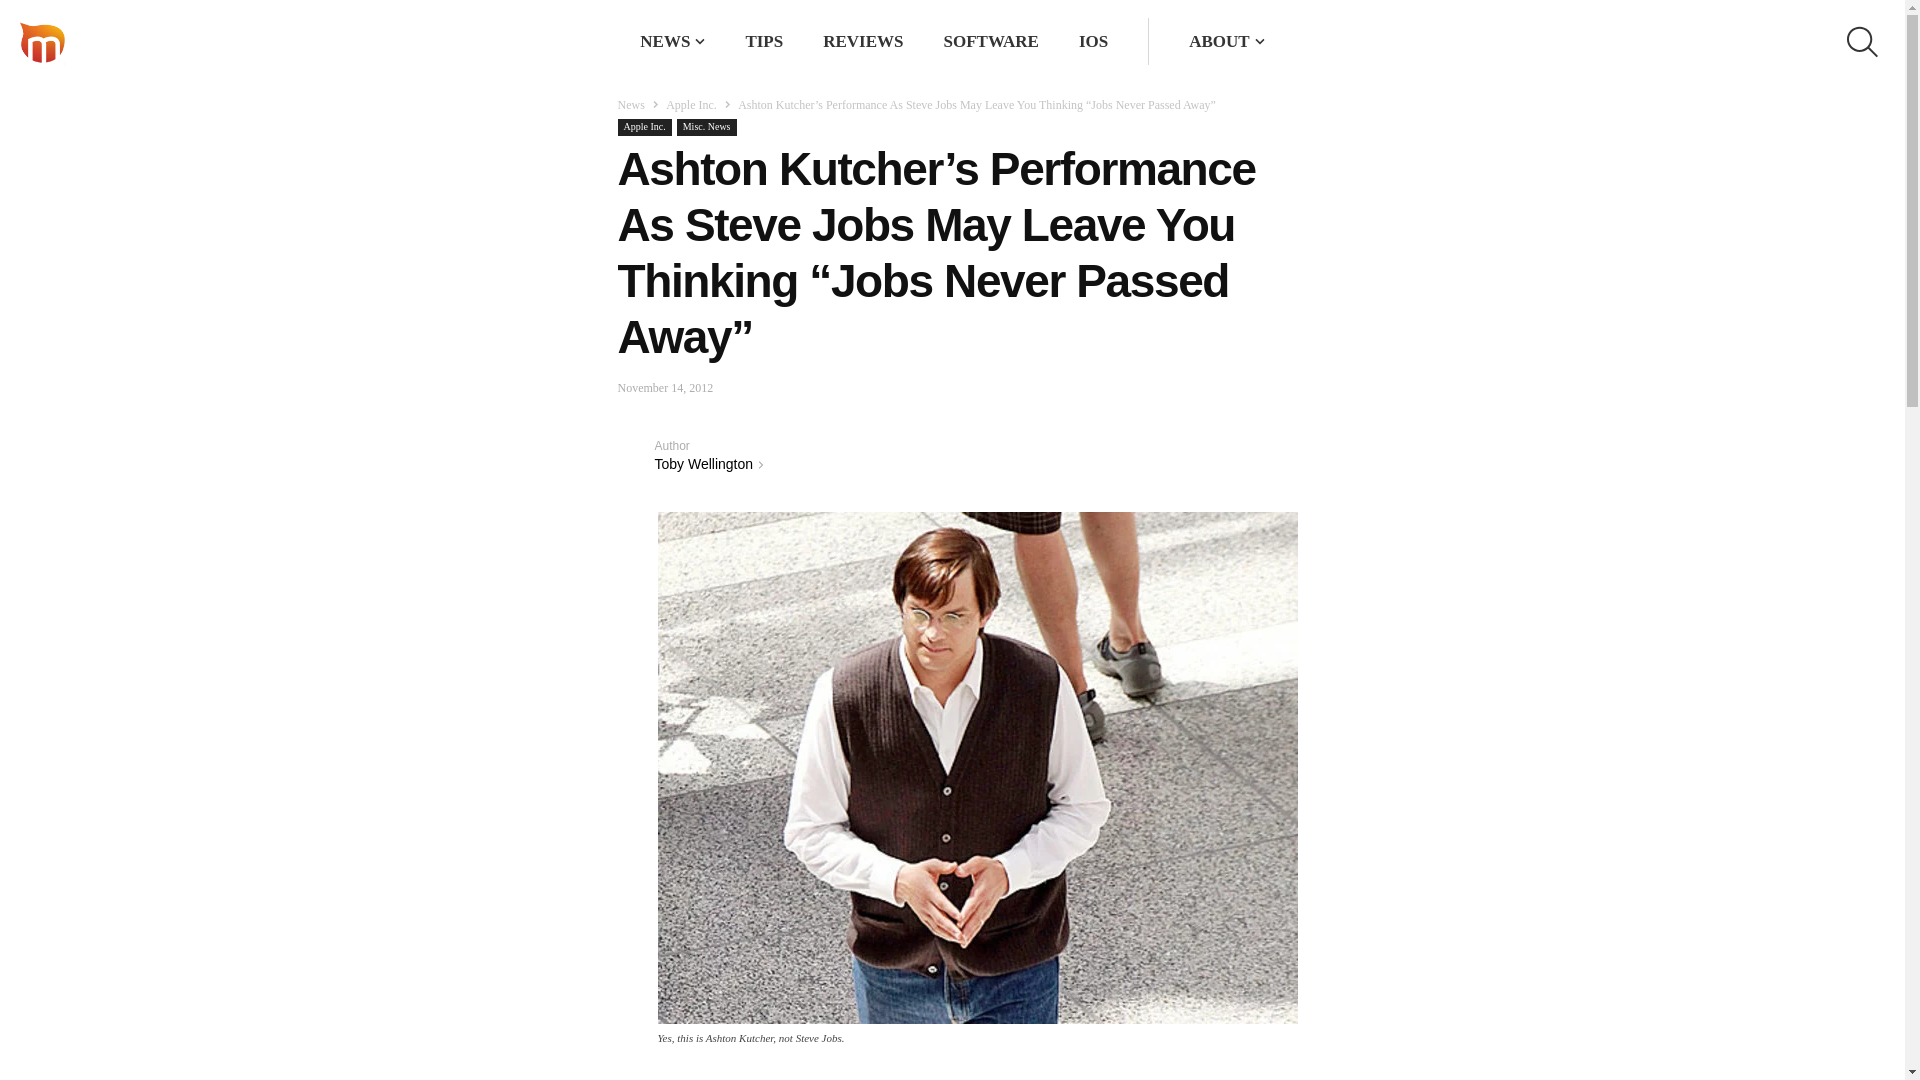 The image size is (1920, 1080). I want to click on View all posts in Apple Inc., so click(691, 105).